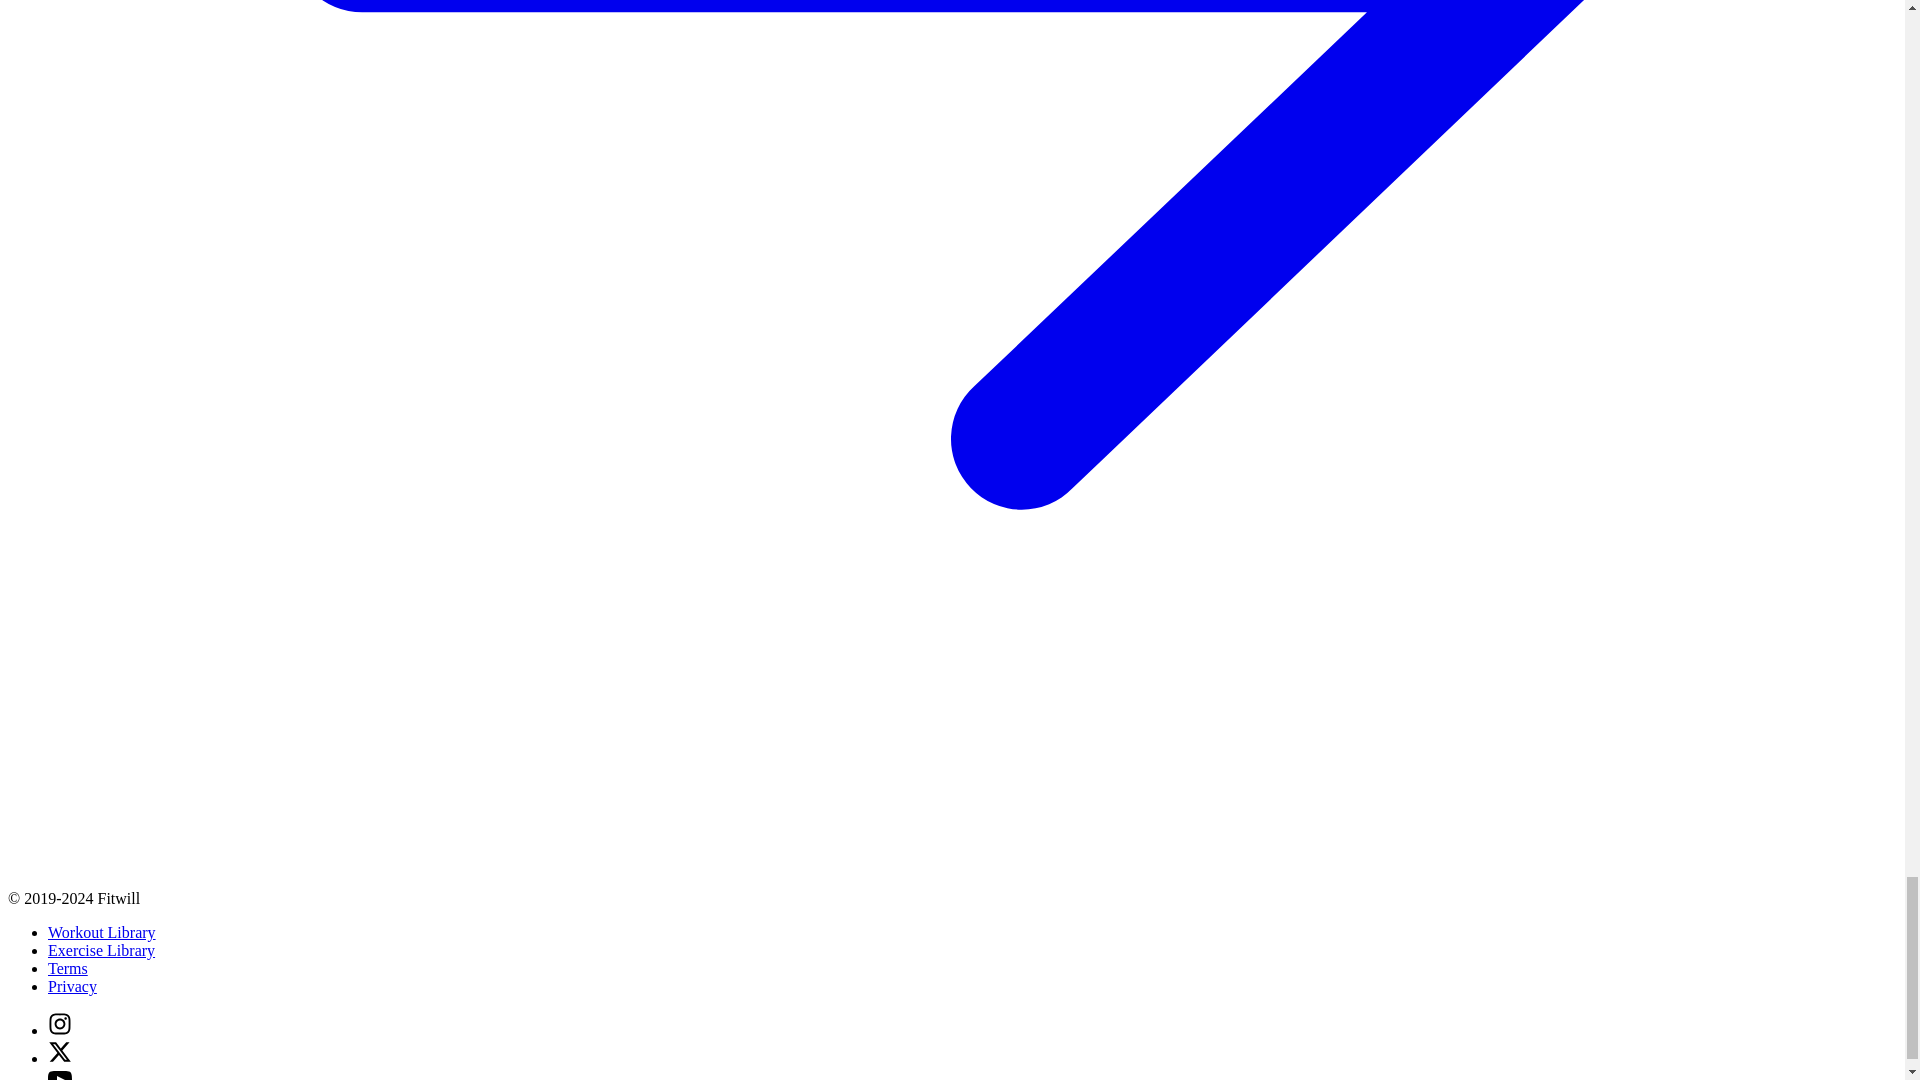  Describe the element at coordinates (72, 986) in the screenshot. I see `Privacy` at that location.